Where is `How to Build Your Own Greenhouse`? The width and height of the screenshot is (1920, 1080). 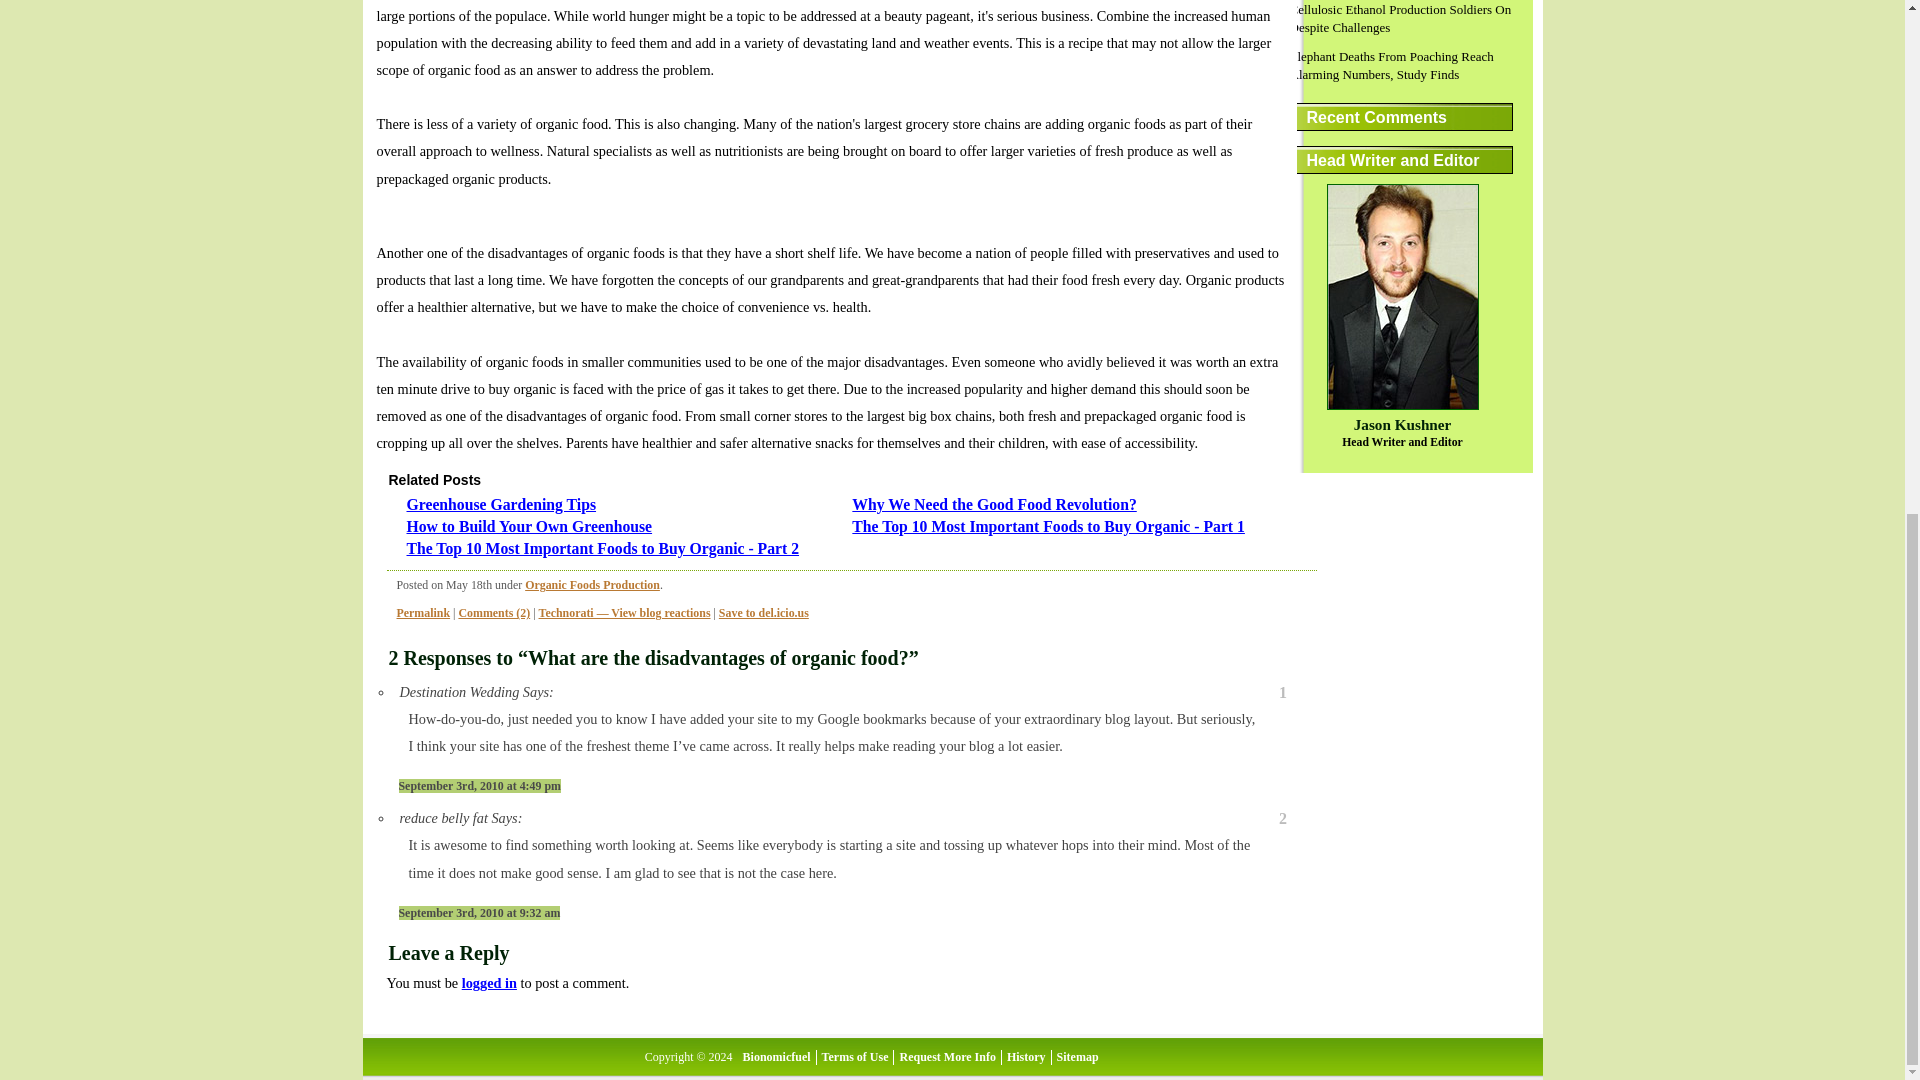
How to Build Your Own Greenhouse is located at coordinates (528, 526).